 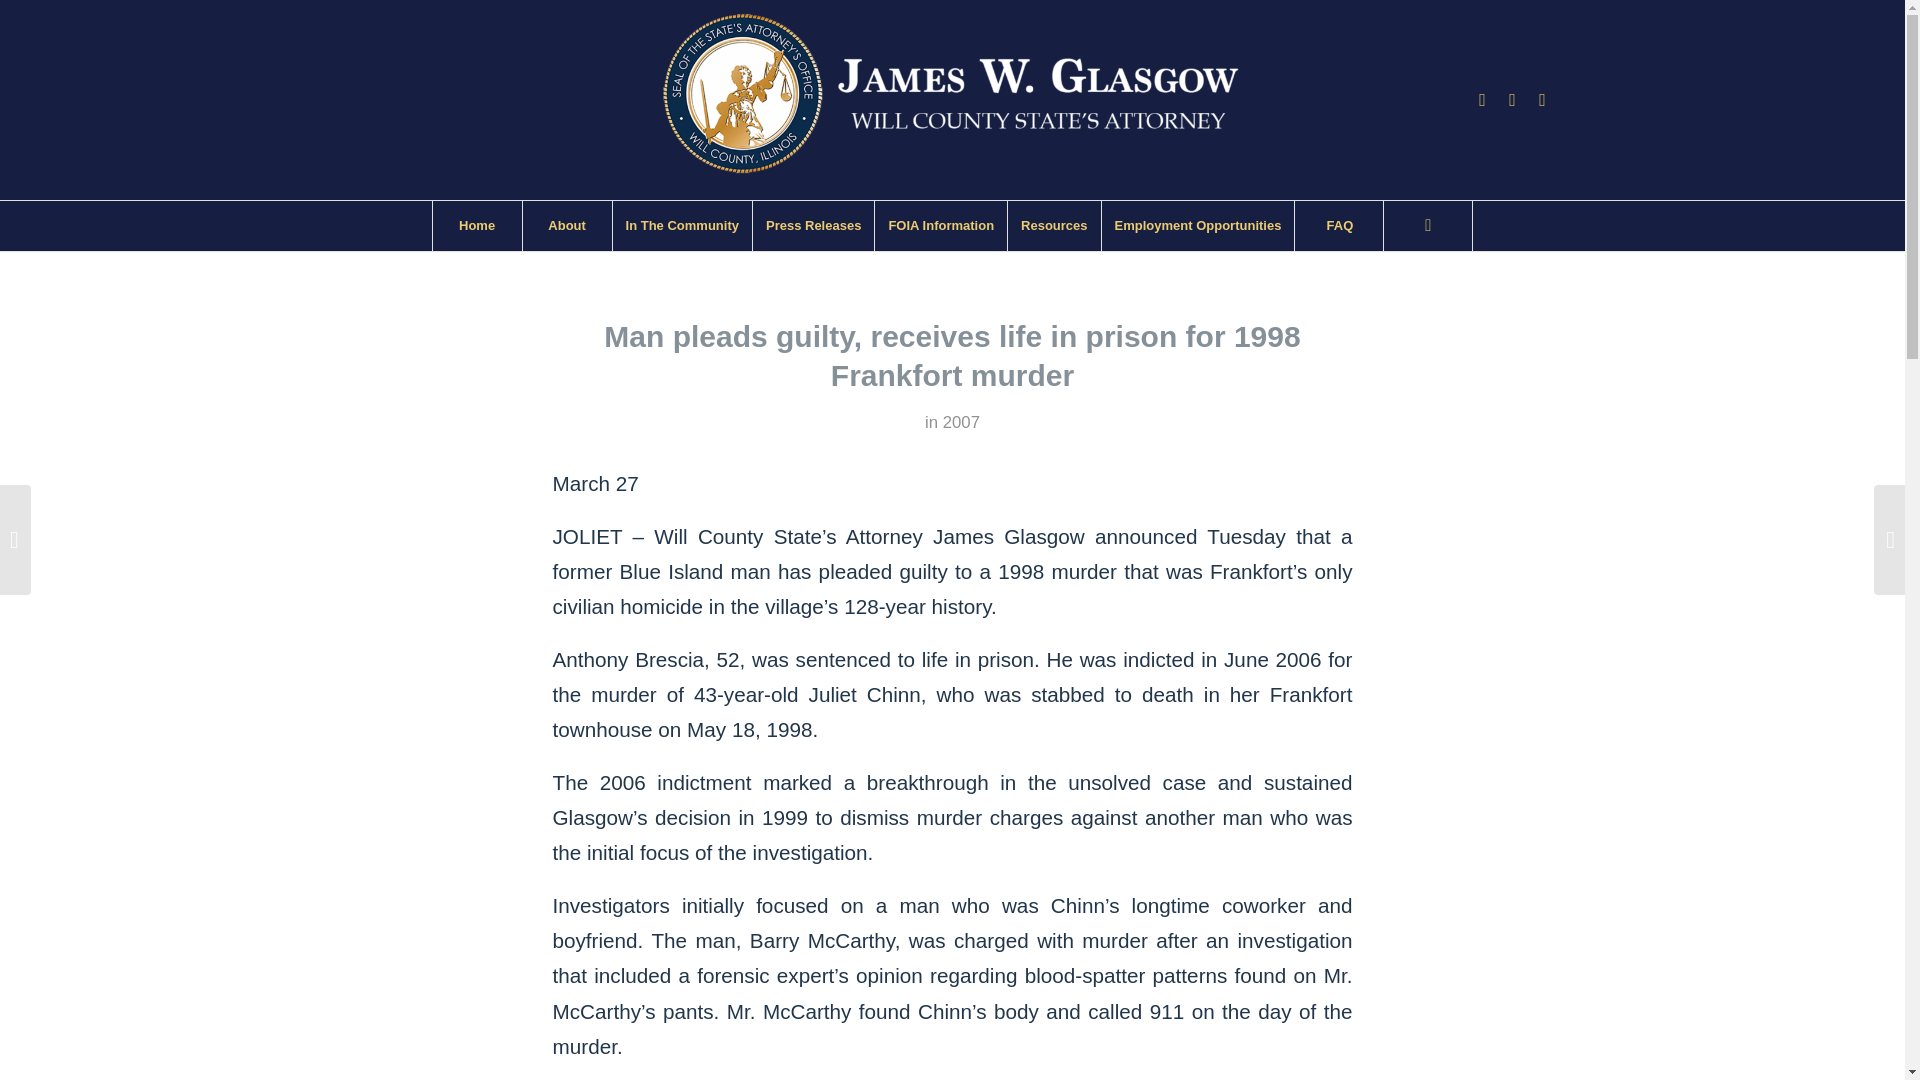 What do you see at coordinates (1542, 100) in the screenshot?
I see `X` at bounding box center [1542, 100].